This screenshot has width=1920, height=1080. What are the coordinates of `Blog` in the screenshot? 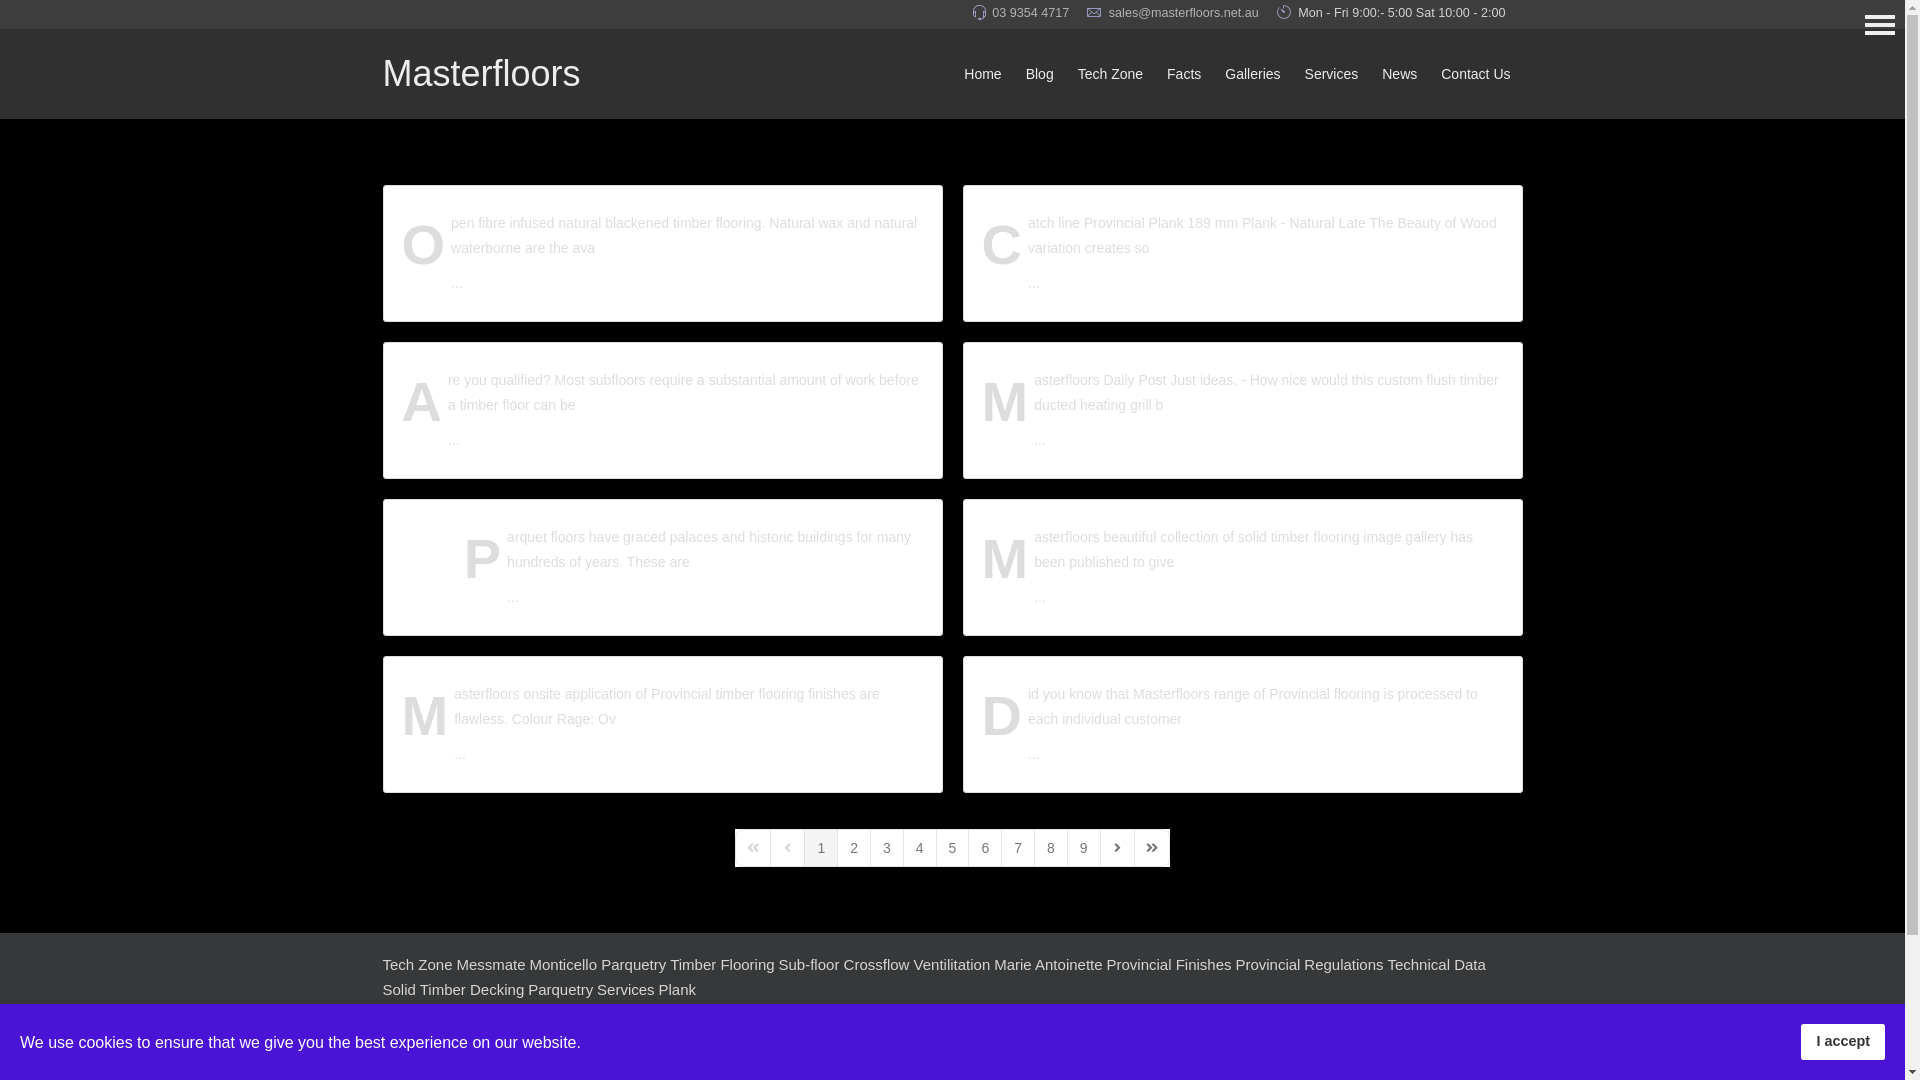 It's located at (1040, 74).